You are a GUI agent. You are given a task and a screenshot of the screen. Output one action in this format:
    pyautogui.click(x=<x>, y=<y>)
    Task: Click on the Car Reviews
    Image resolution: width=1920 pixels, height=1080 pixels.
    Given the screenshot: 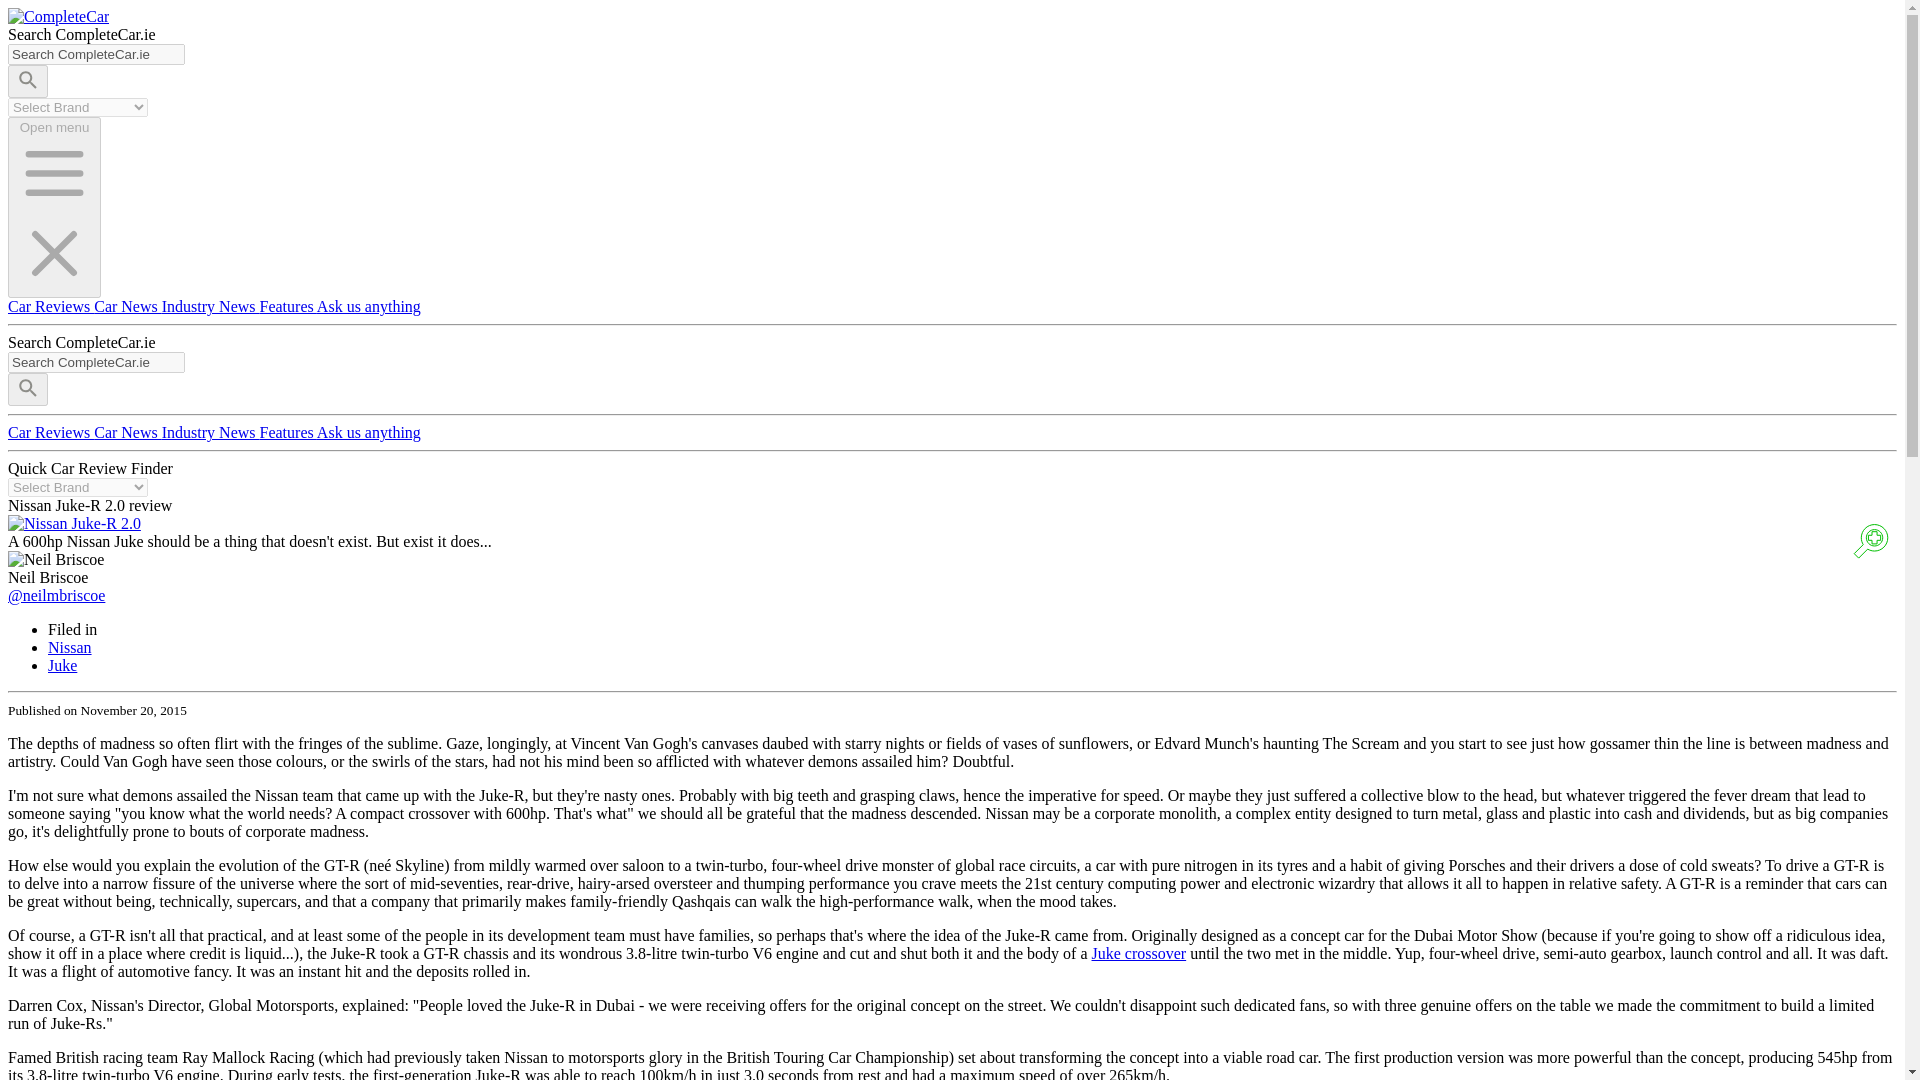 What is the action you would take?
    pyautogui.click(x=50, y=432)
    